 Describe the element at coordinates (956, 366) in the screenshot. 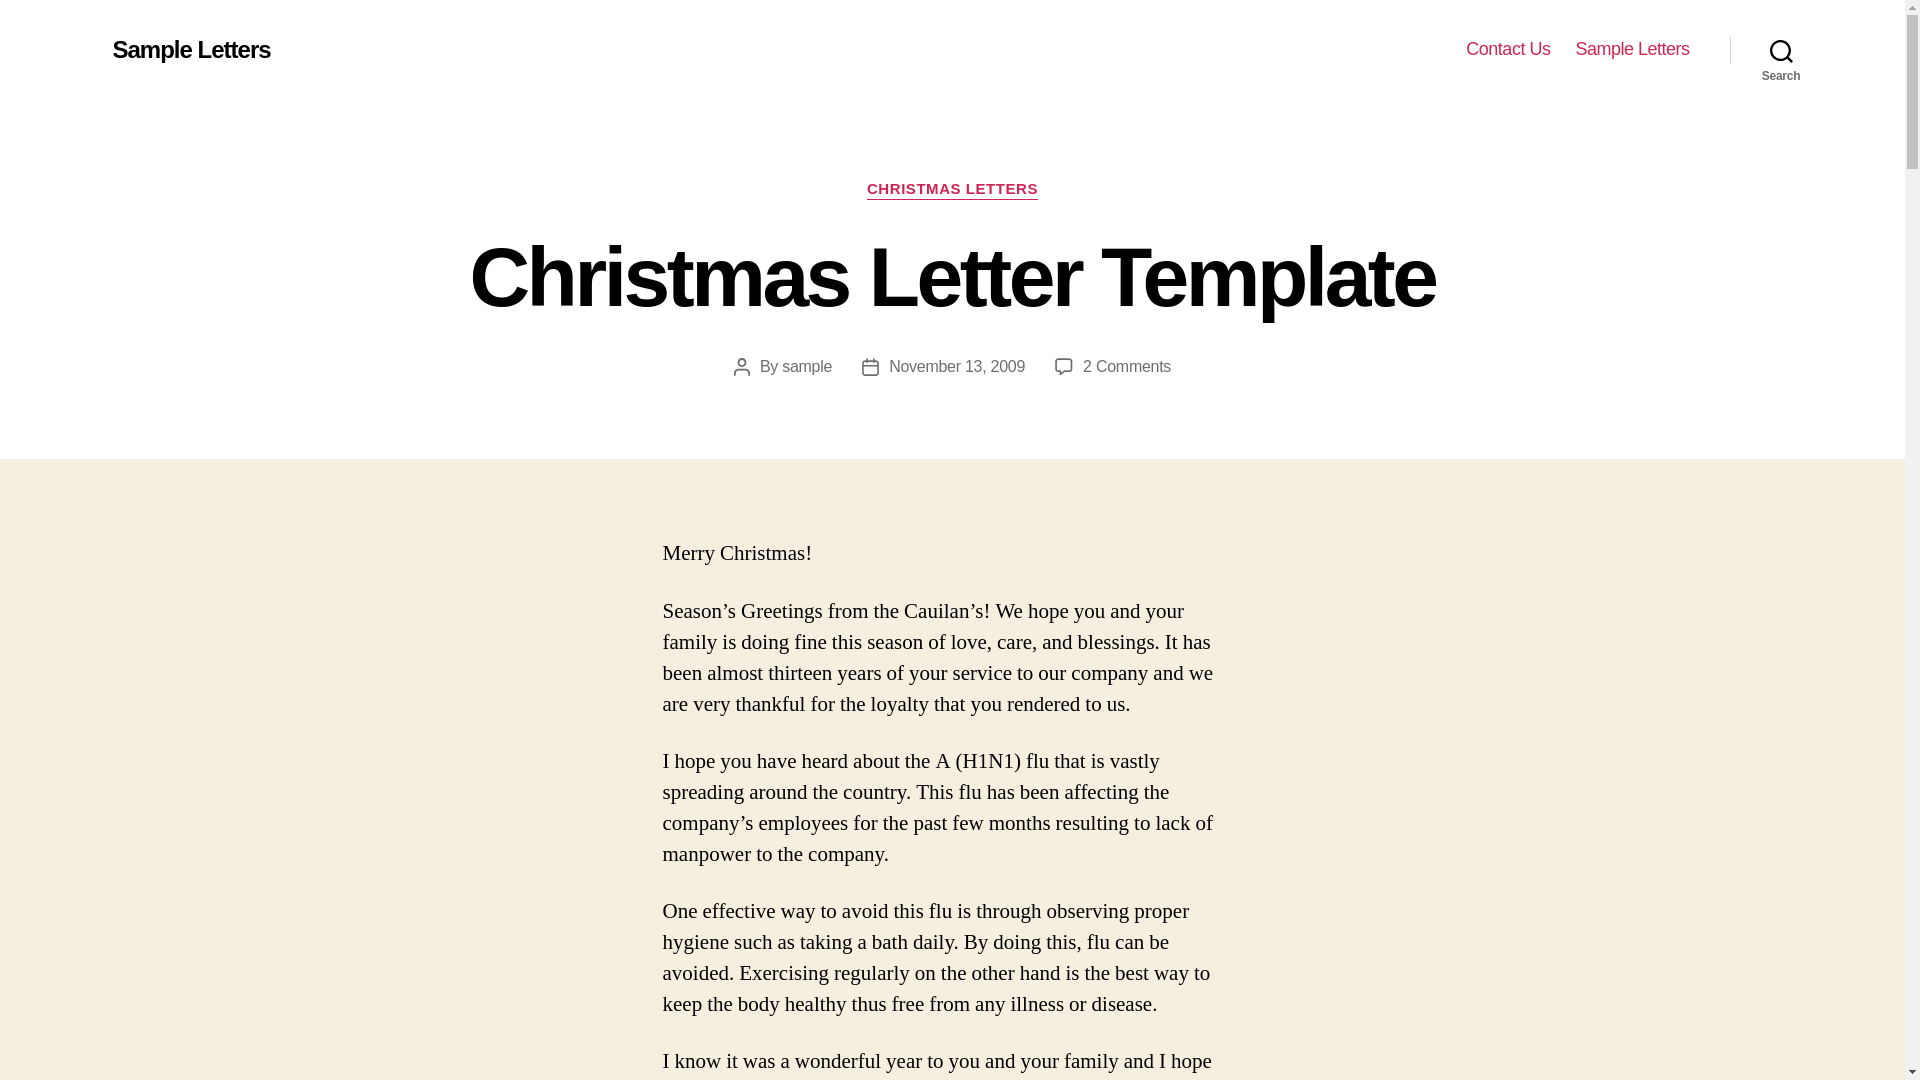

I see `November 13, 2009` at that location.